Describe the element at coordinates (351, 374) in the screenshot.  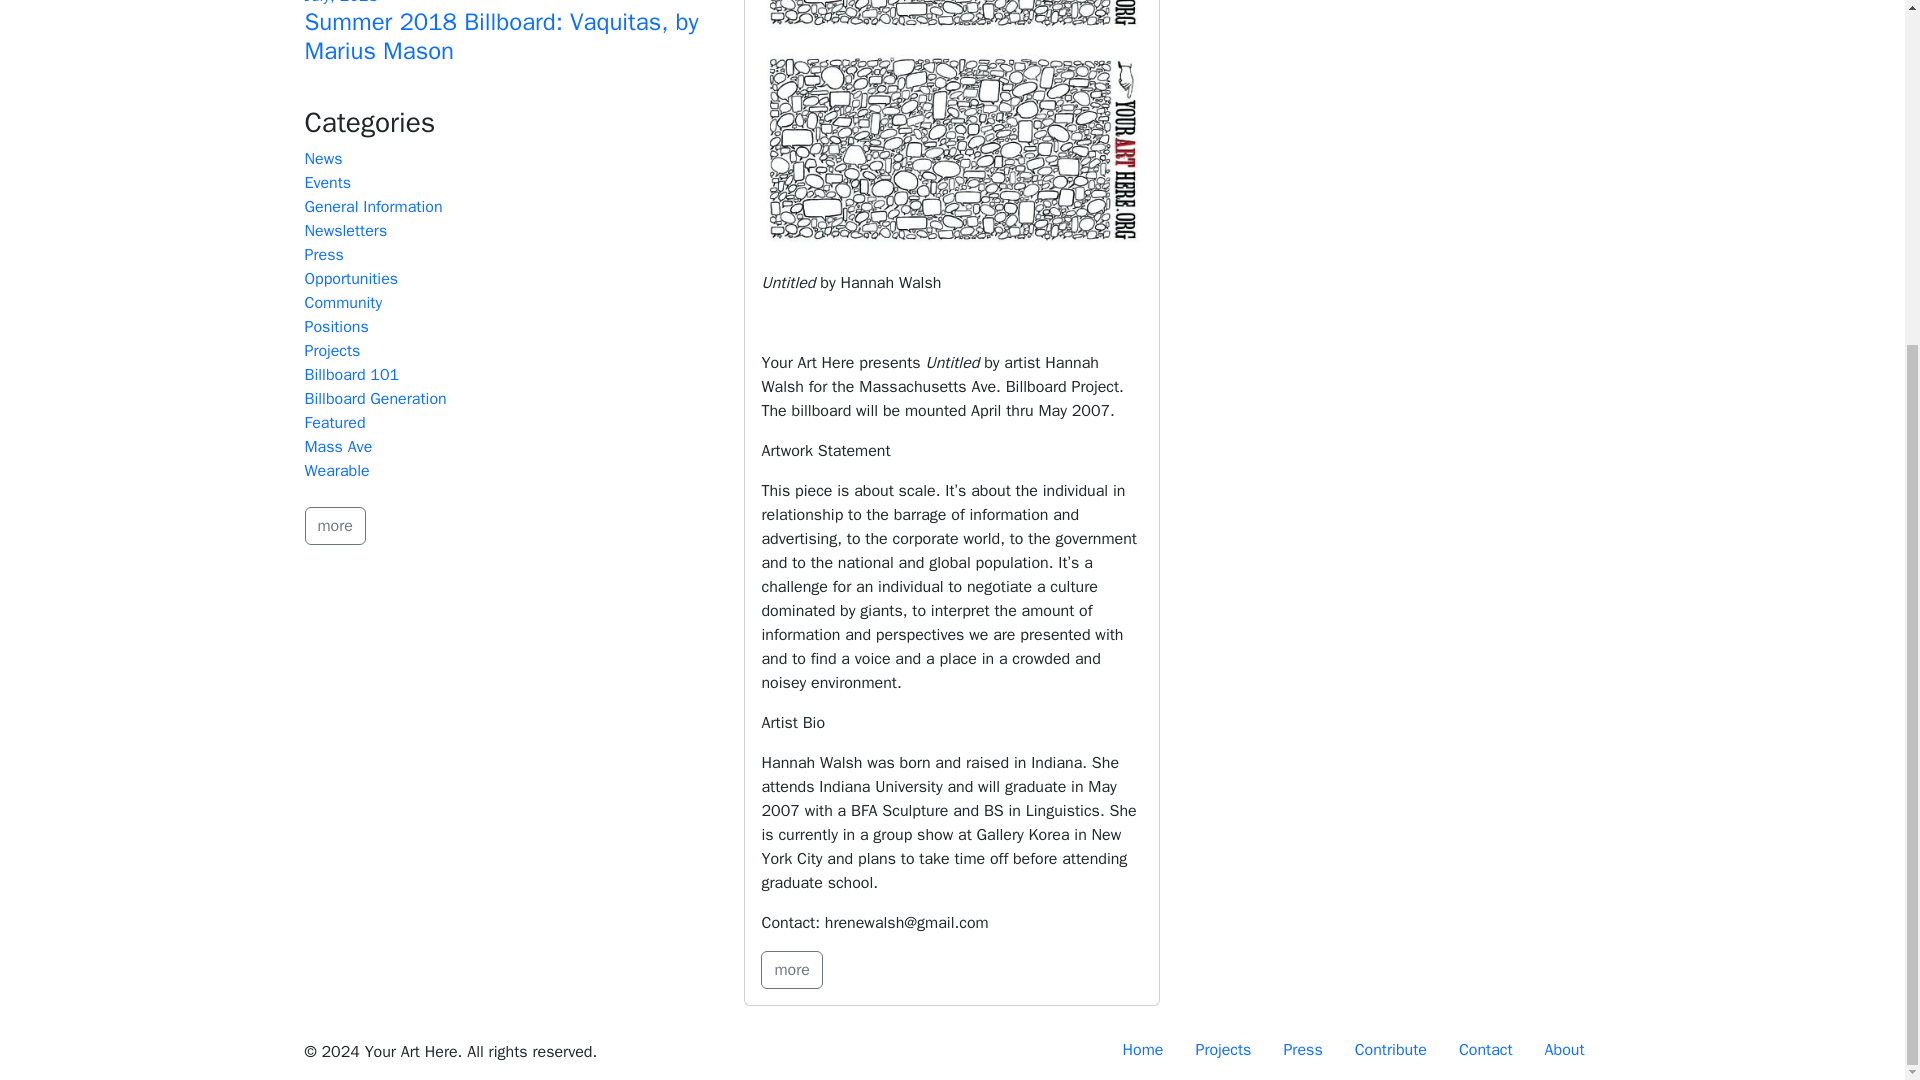
I see `Billboard 101` at that location.